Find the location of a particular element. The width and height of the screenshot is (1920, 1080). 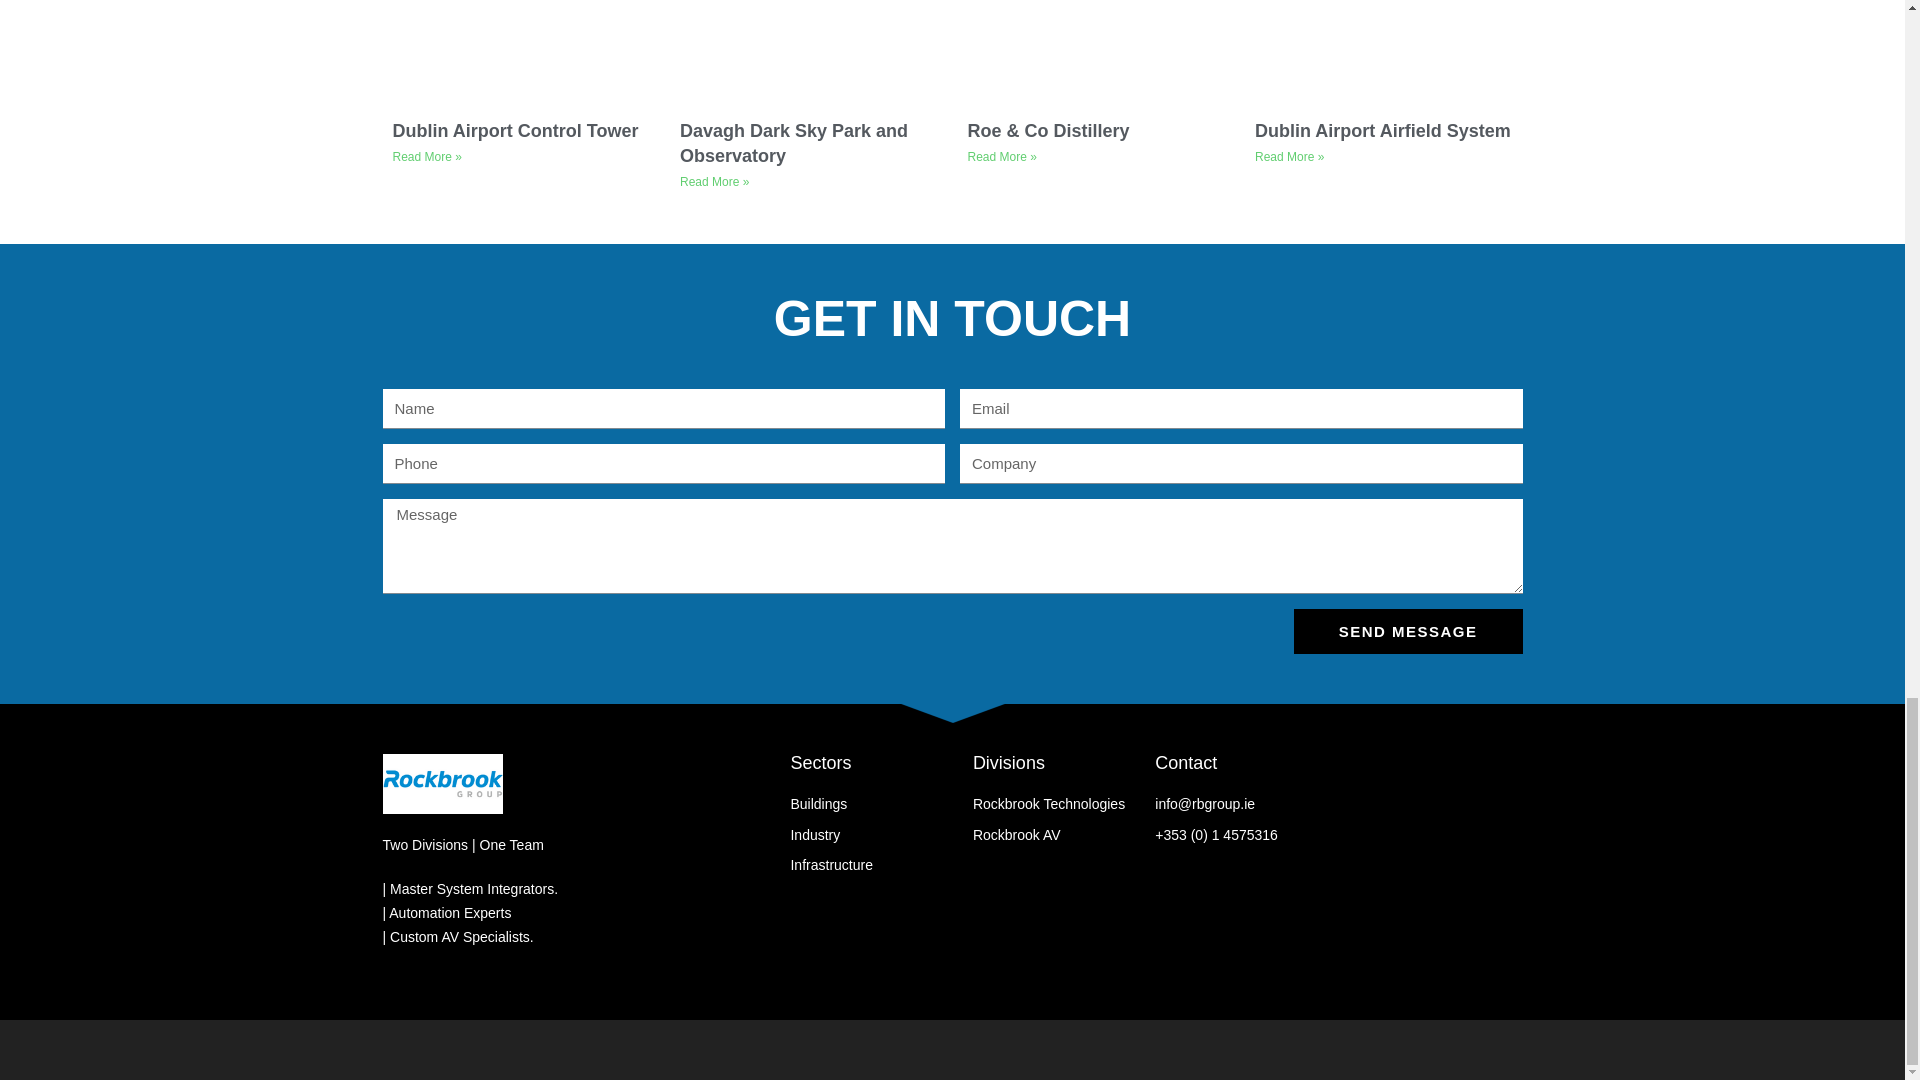

Buildings is located at coordinates (880, 804).